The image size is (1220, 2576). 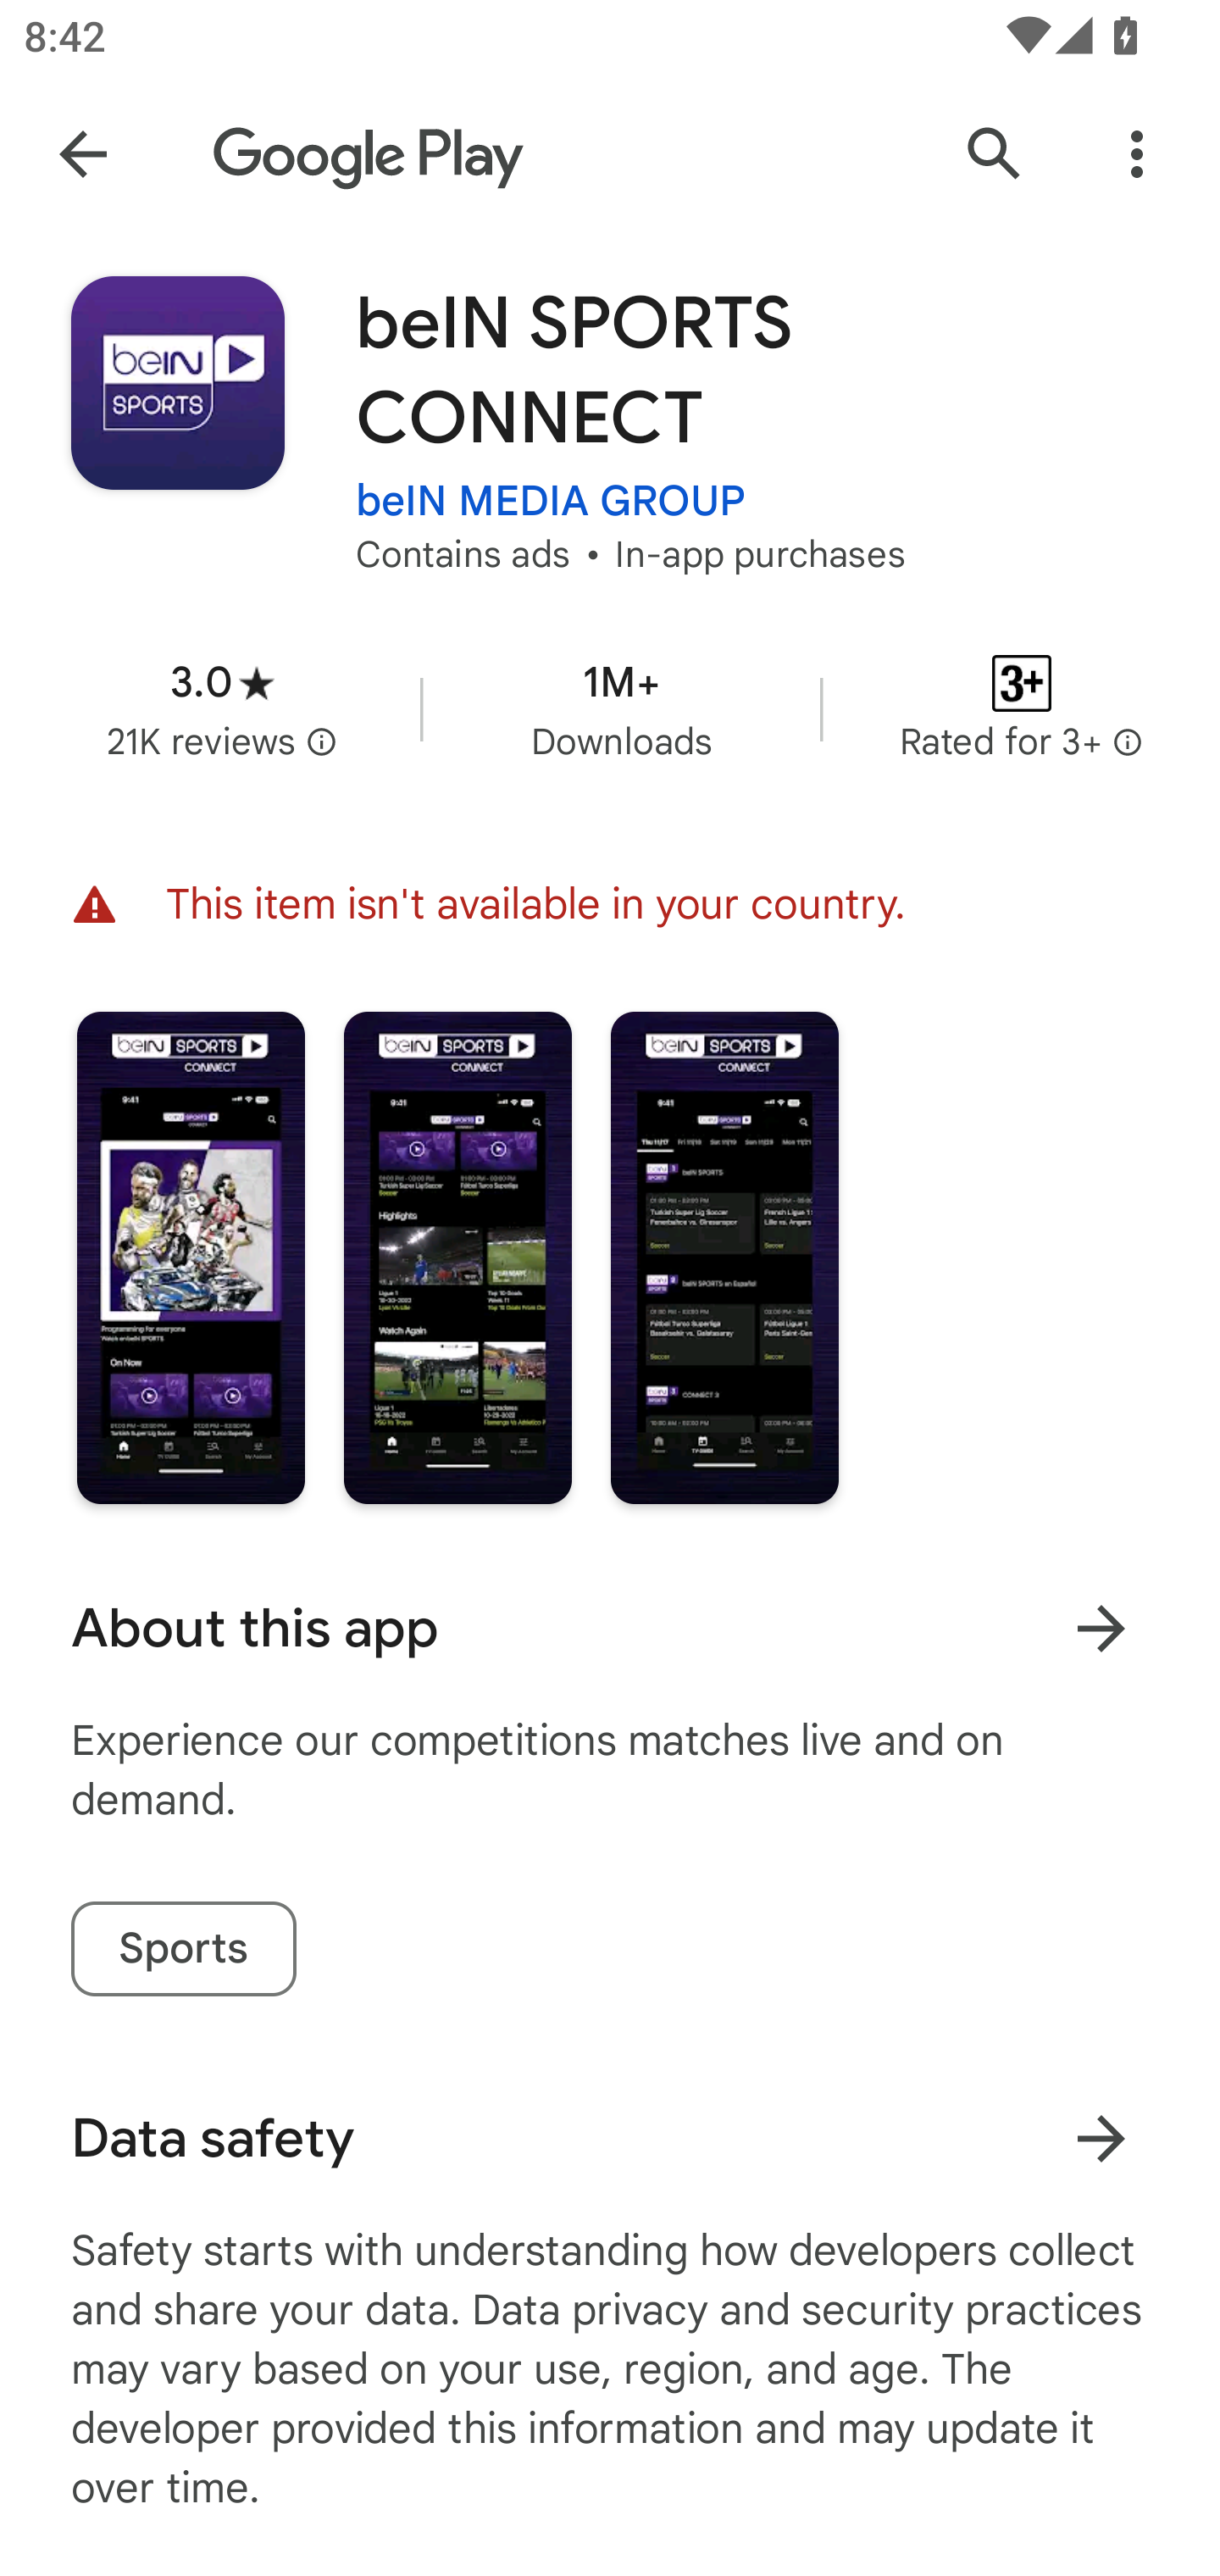 What do you see at coordinates (1101, 1629) in the screenshot?
I see `Learn more About this app` at bounding box center [1101, 1629].